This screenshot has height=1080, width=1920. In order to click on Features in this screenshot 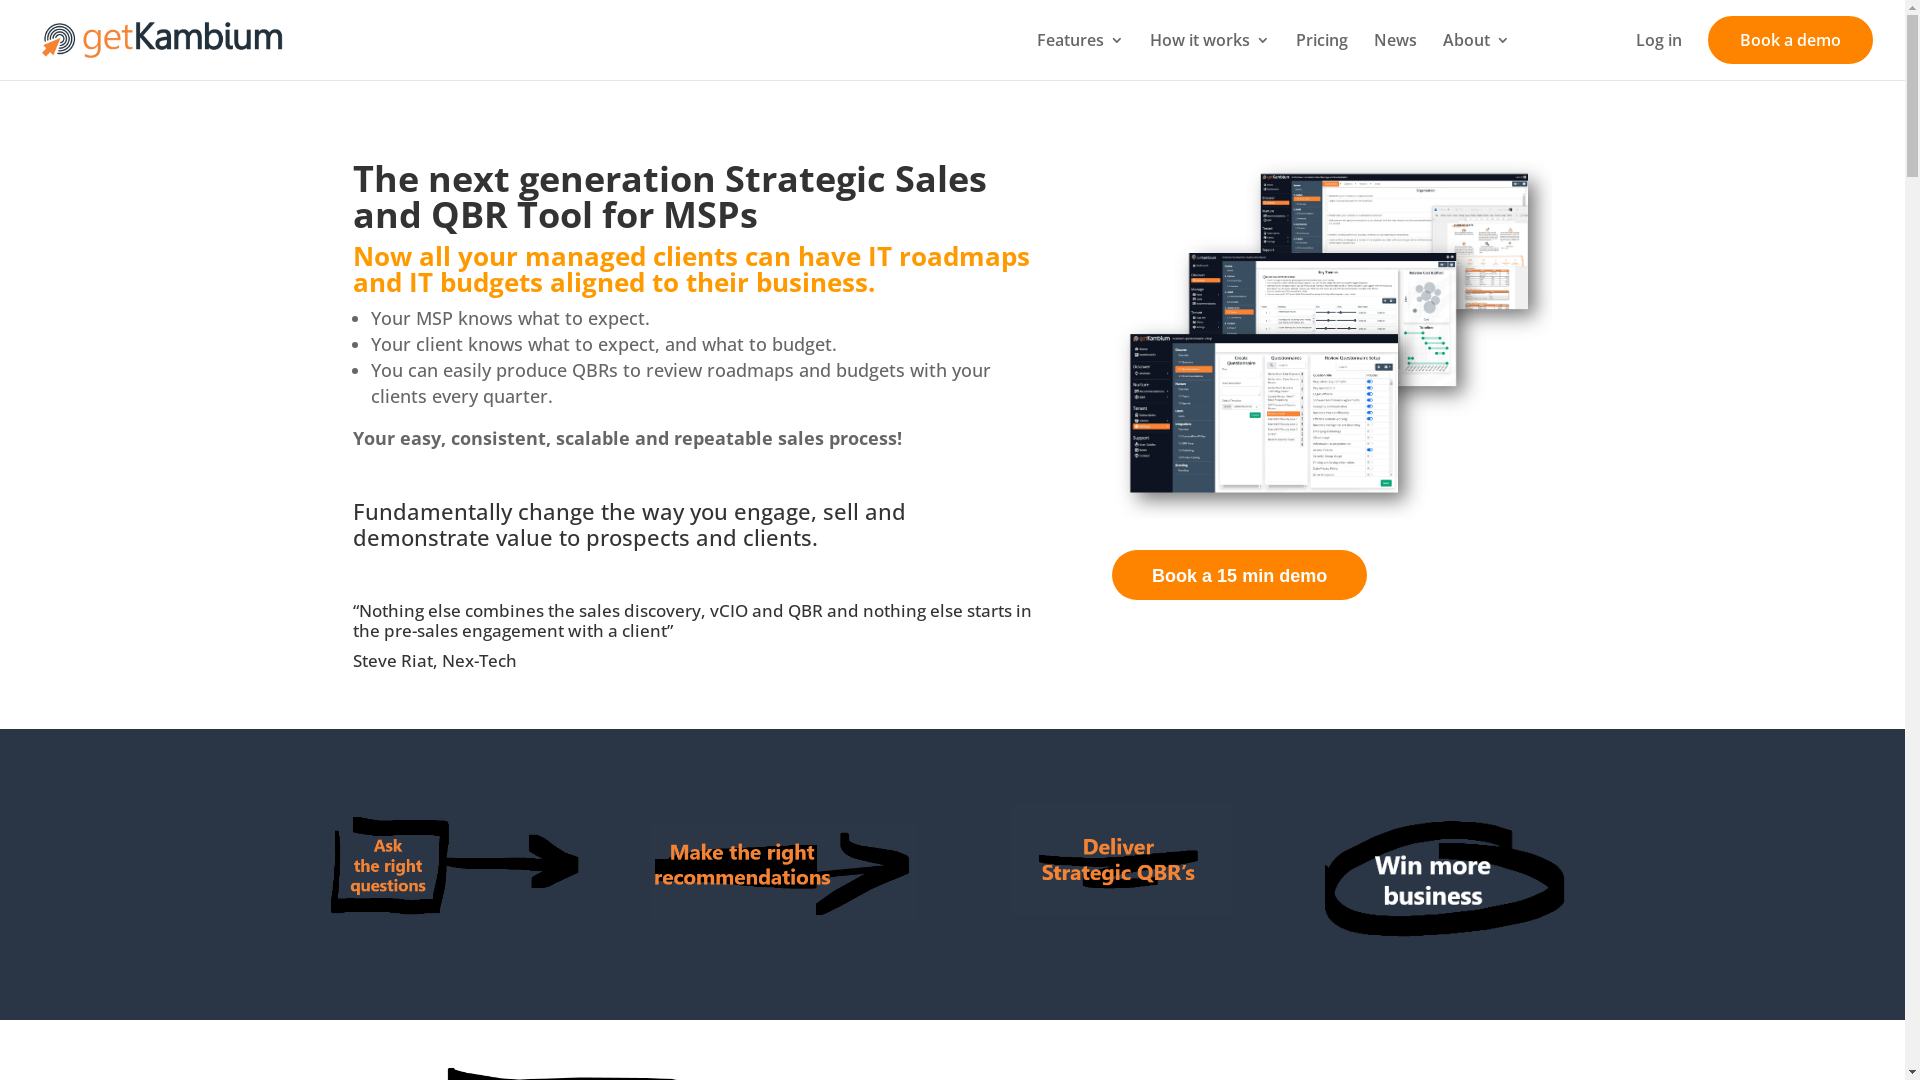, I will do `click(1080, 56)`.